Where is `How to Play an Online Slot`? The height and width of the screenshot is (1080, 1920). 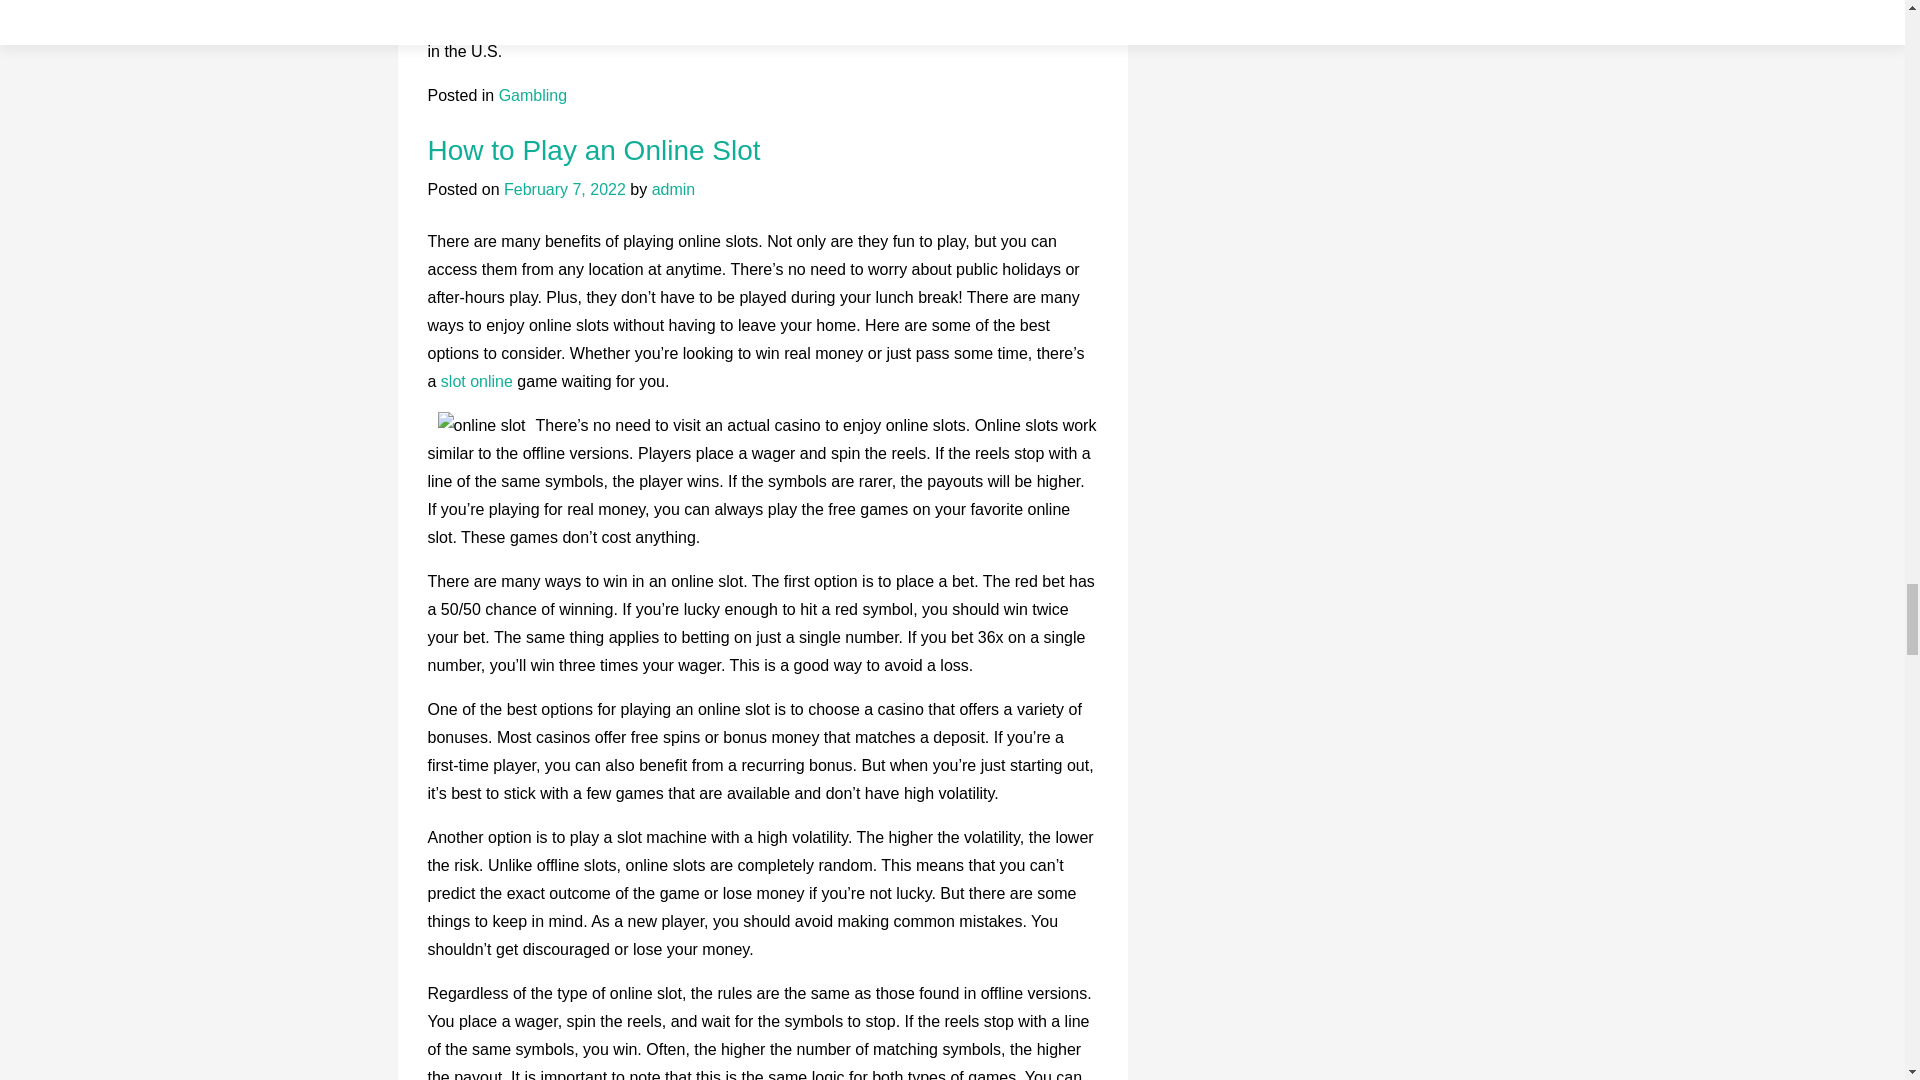 How to Play an Online Slot is located at coordinates (594, 150).